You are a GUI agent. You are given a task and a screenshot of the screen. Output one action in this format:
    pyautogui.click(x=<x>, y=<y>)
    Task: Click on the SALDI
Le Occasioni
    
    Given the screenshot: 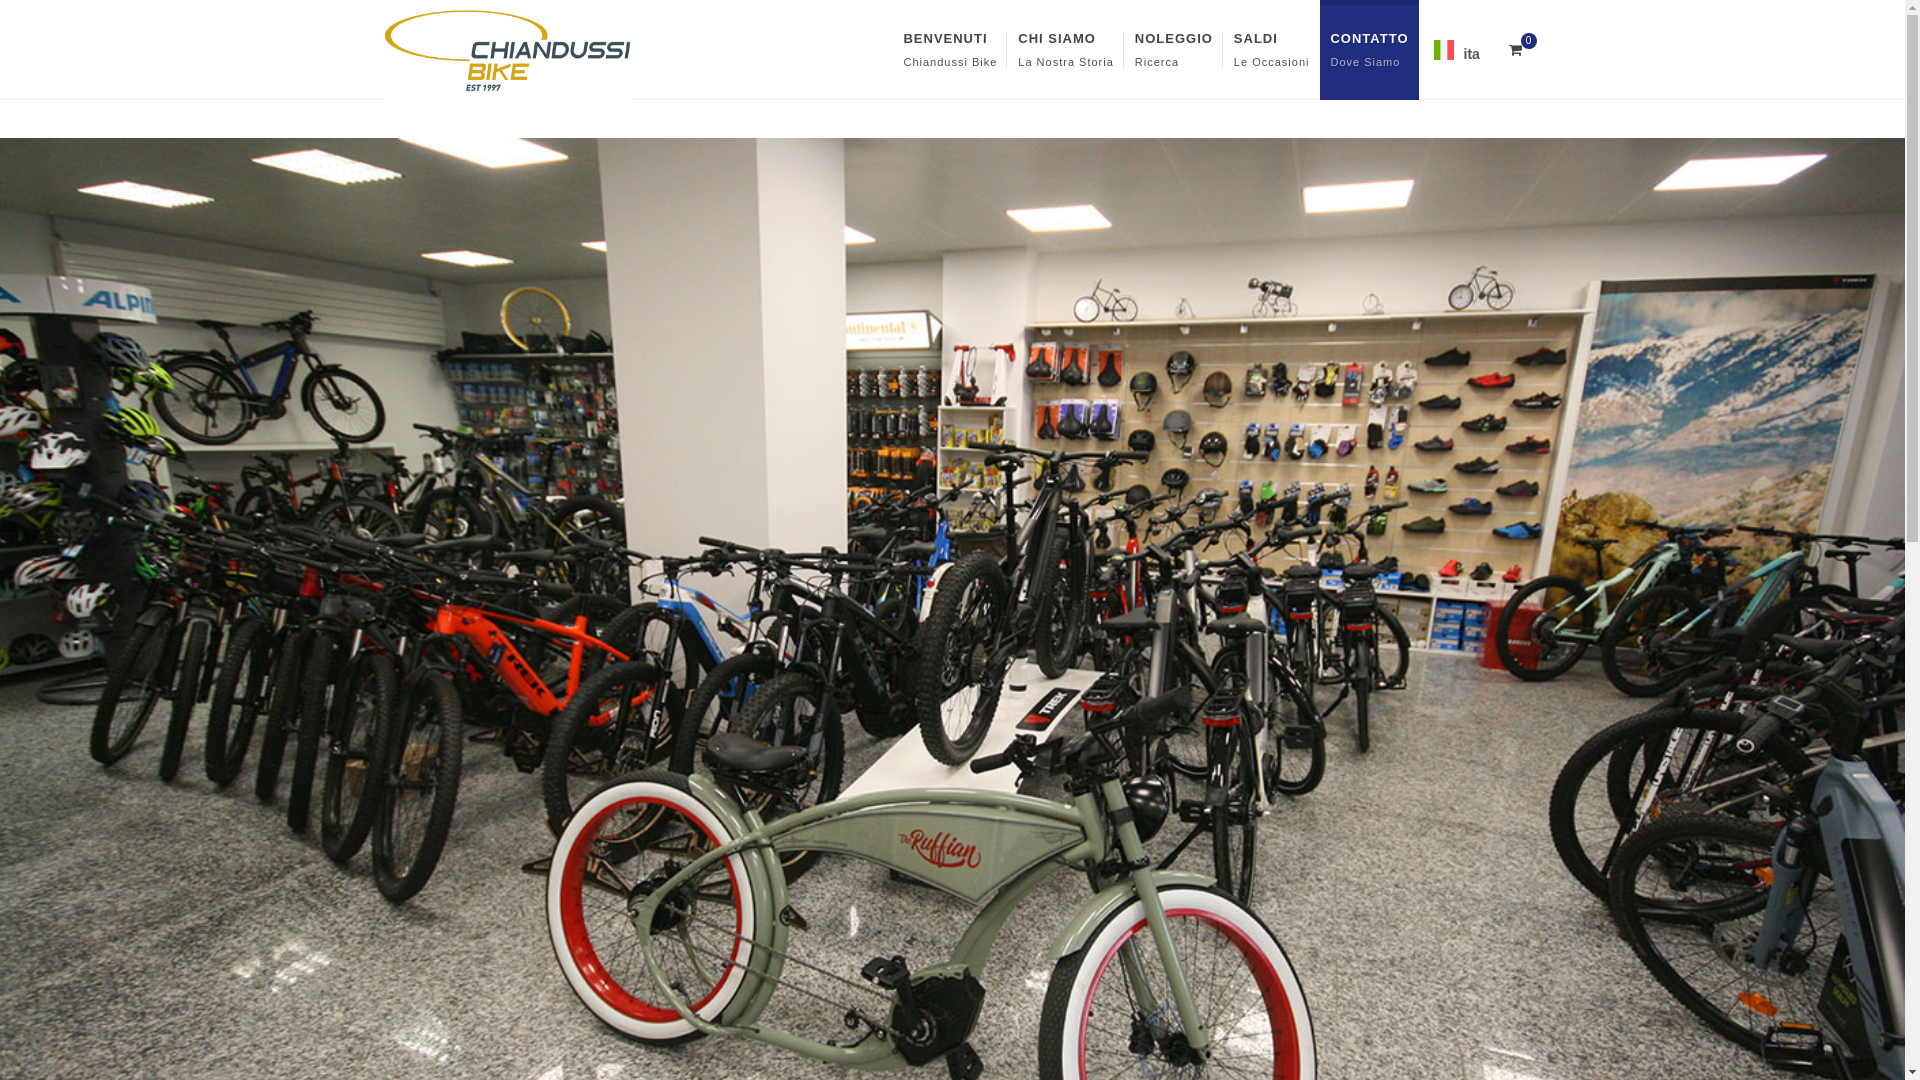 What is the action you would take?
    pyautogui.click(x=1272, y=50)
    